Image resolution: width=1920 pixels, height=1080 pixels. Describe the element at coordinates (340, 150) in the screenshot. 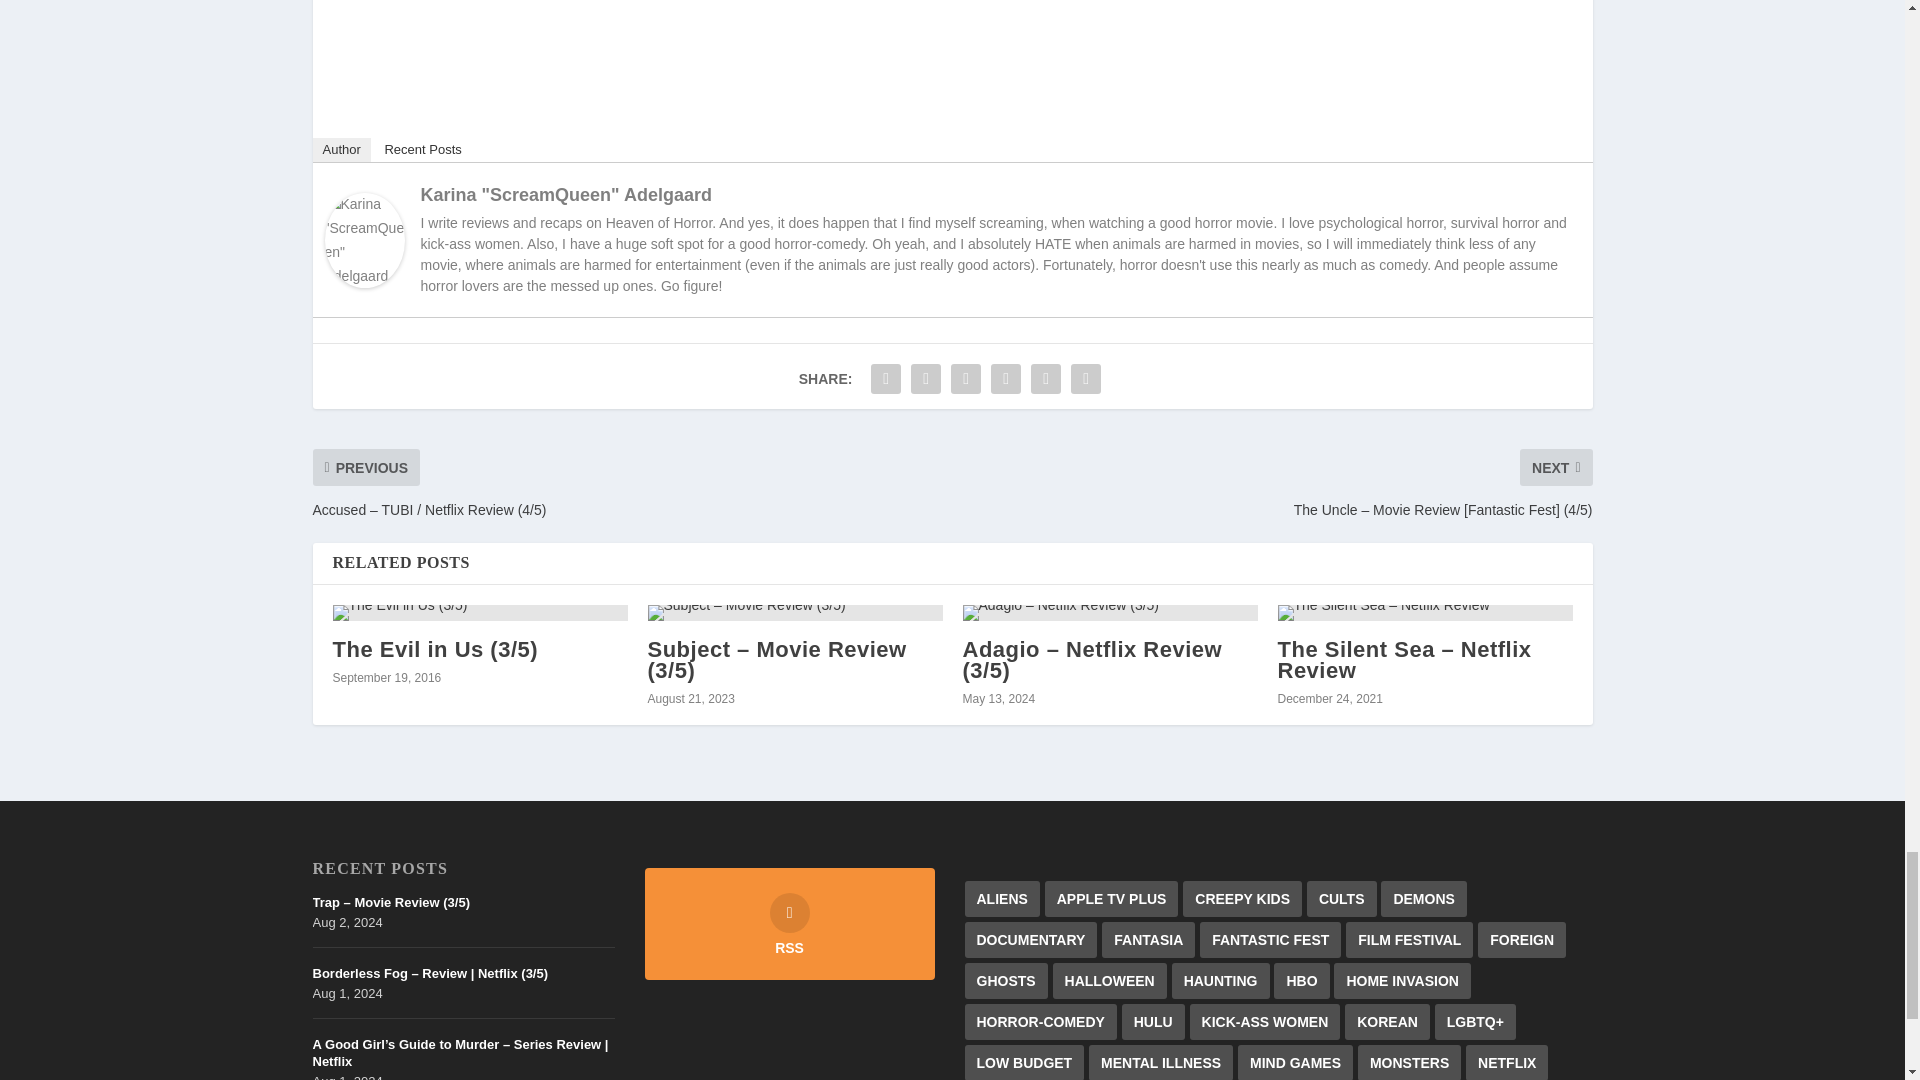

I see `Author` at that location.